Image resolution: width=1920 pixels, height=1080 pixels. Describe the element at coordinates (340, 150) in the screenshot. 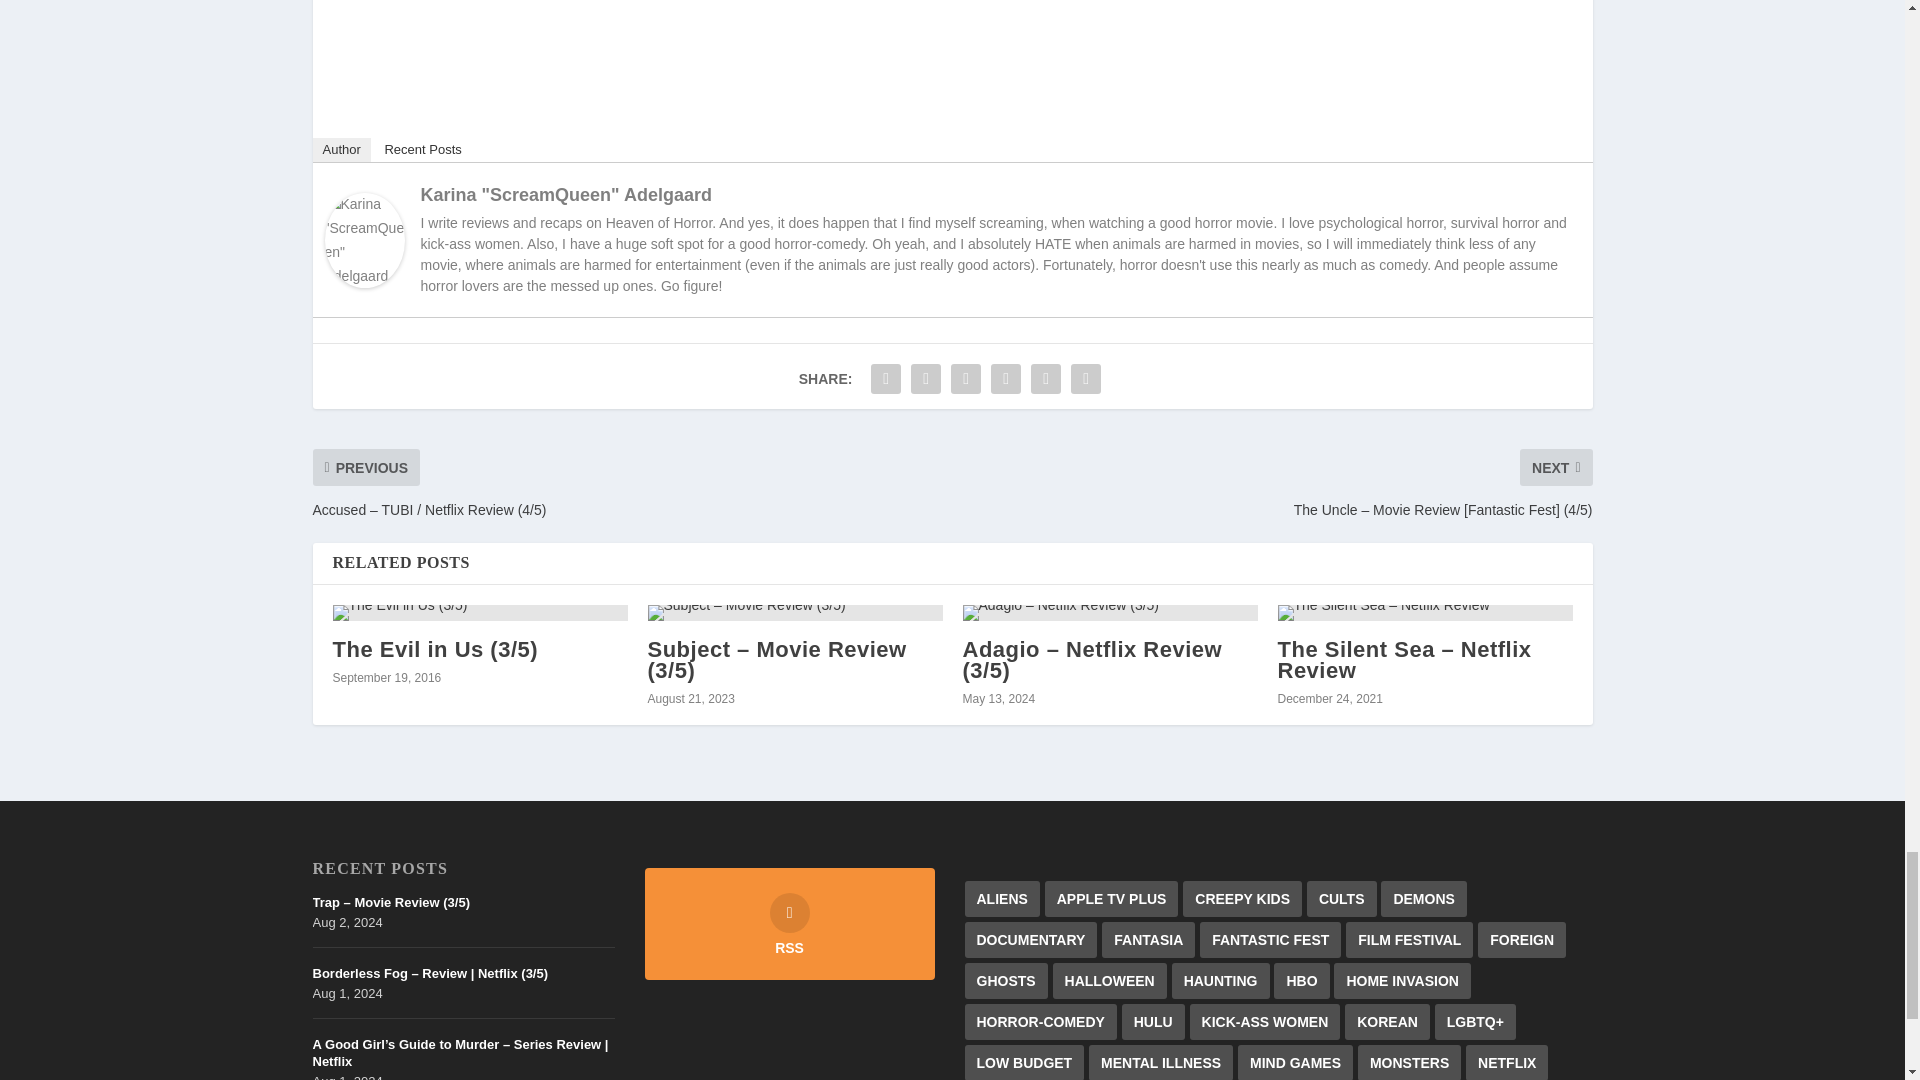

I see `Author` at that location.